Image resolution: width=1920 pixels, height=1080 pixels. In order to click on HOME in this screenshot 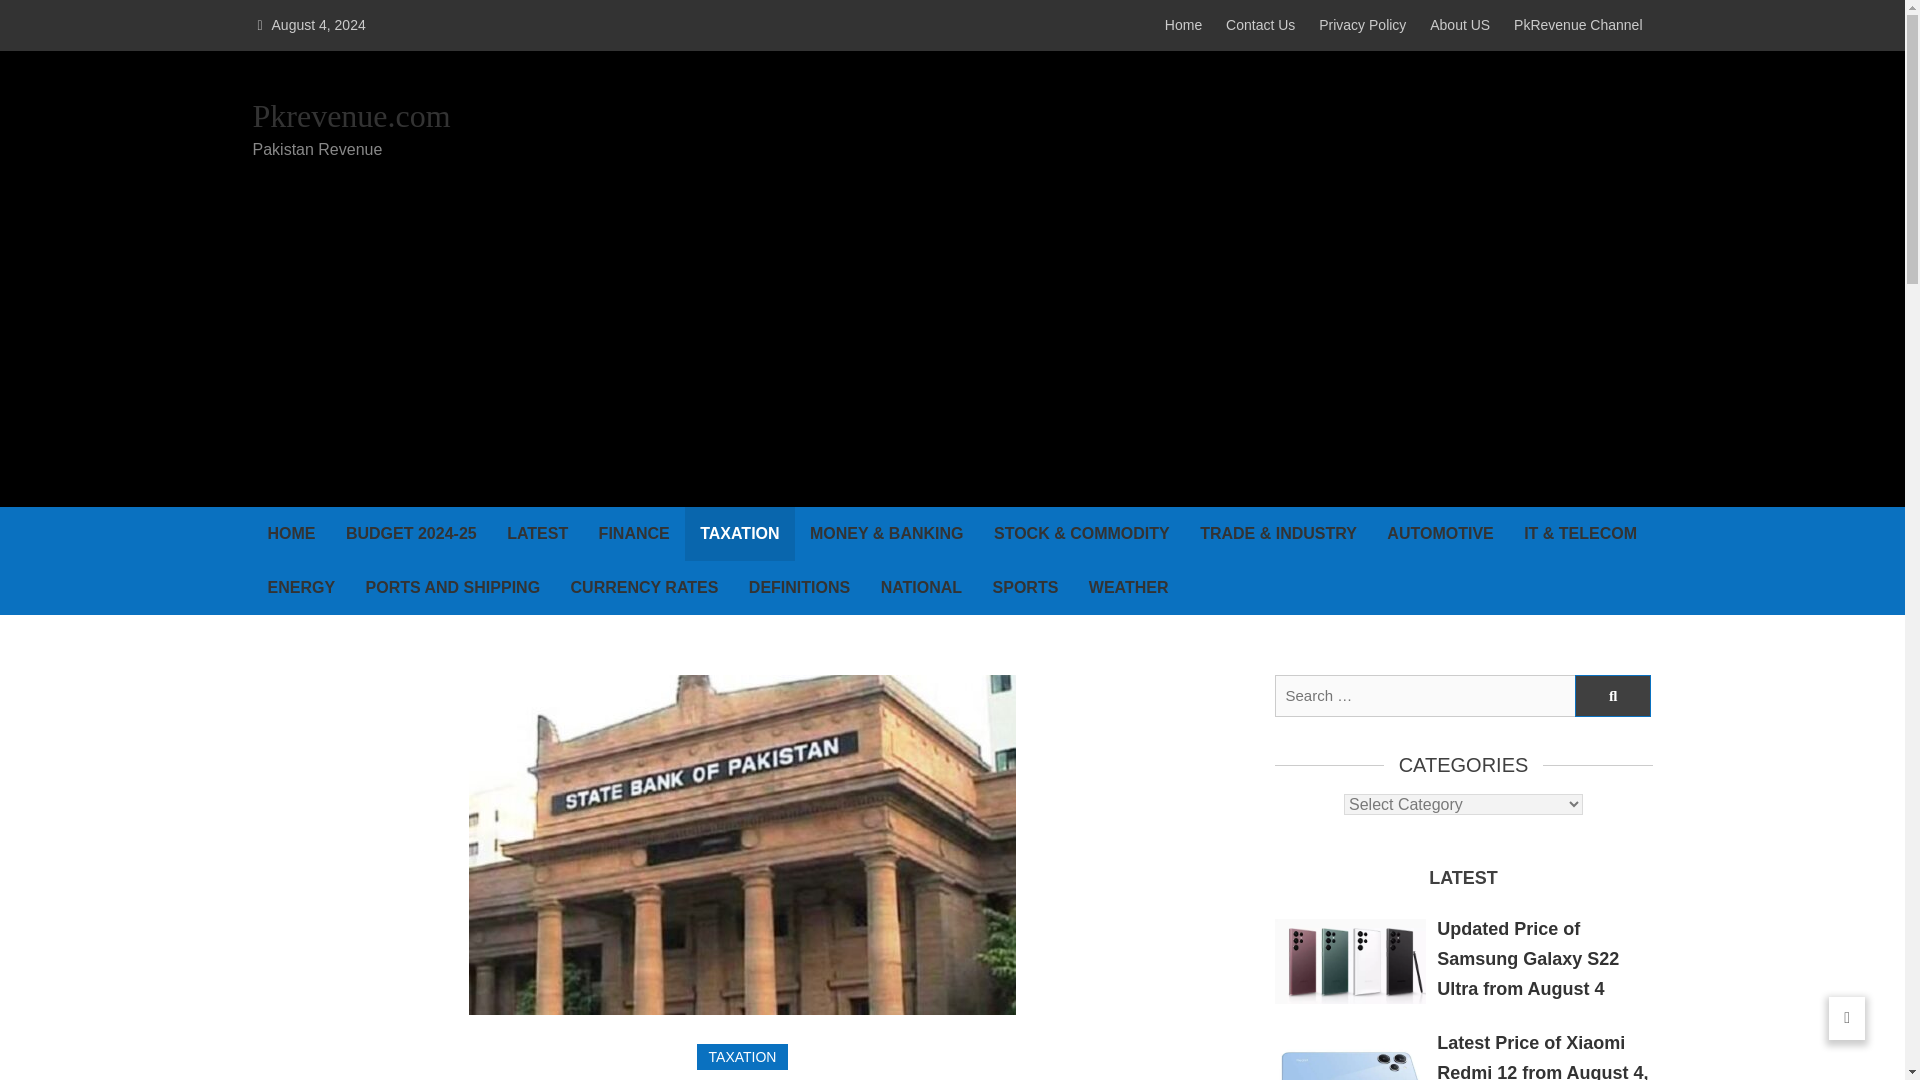, I will do `click(290, 533)`.